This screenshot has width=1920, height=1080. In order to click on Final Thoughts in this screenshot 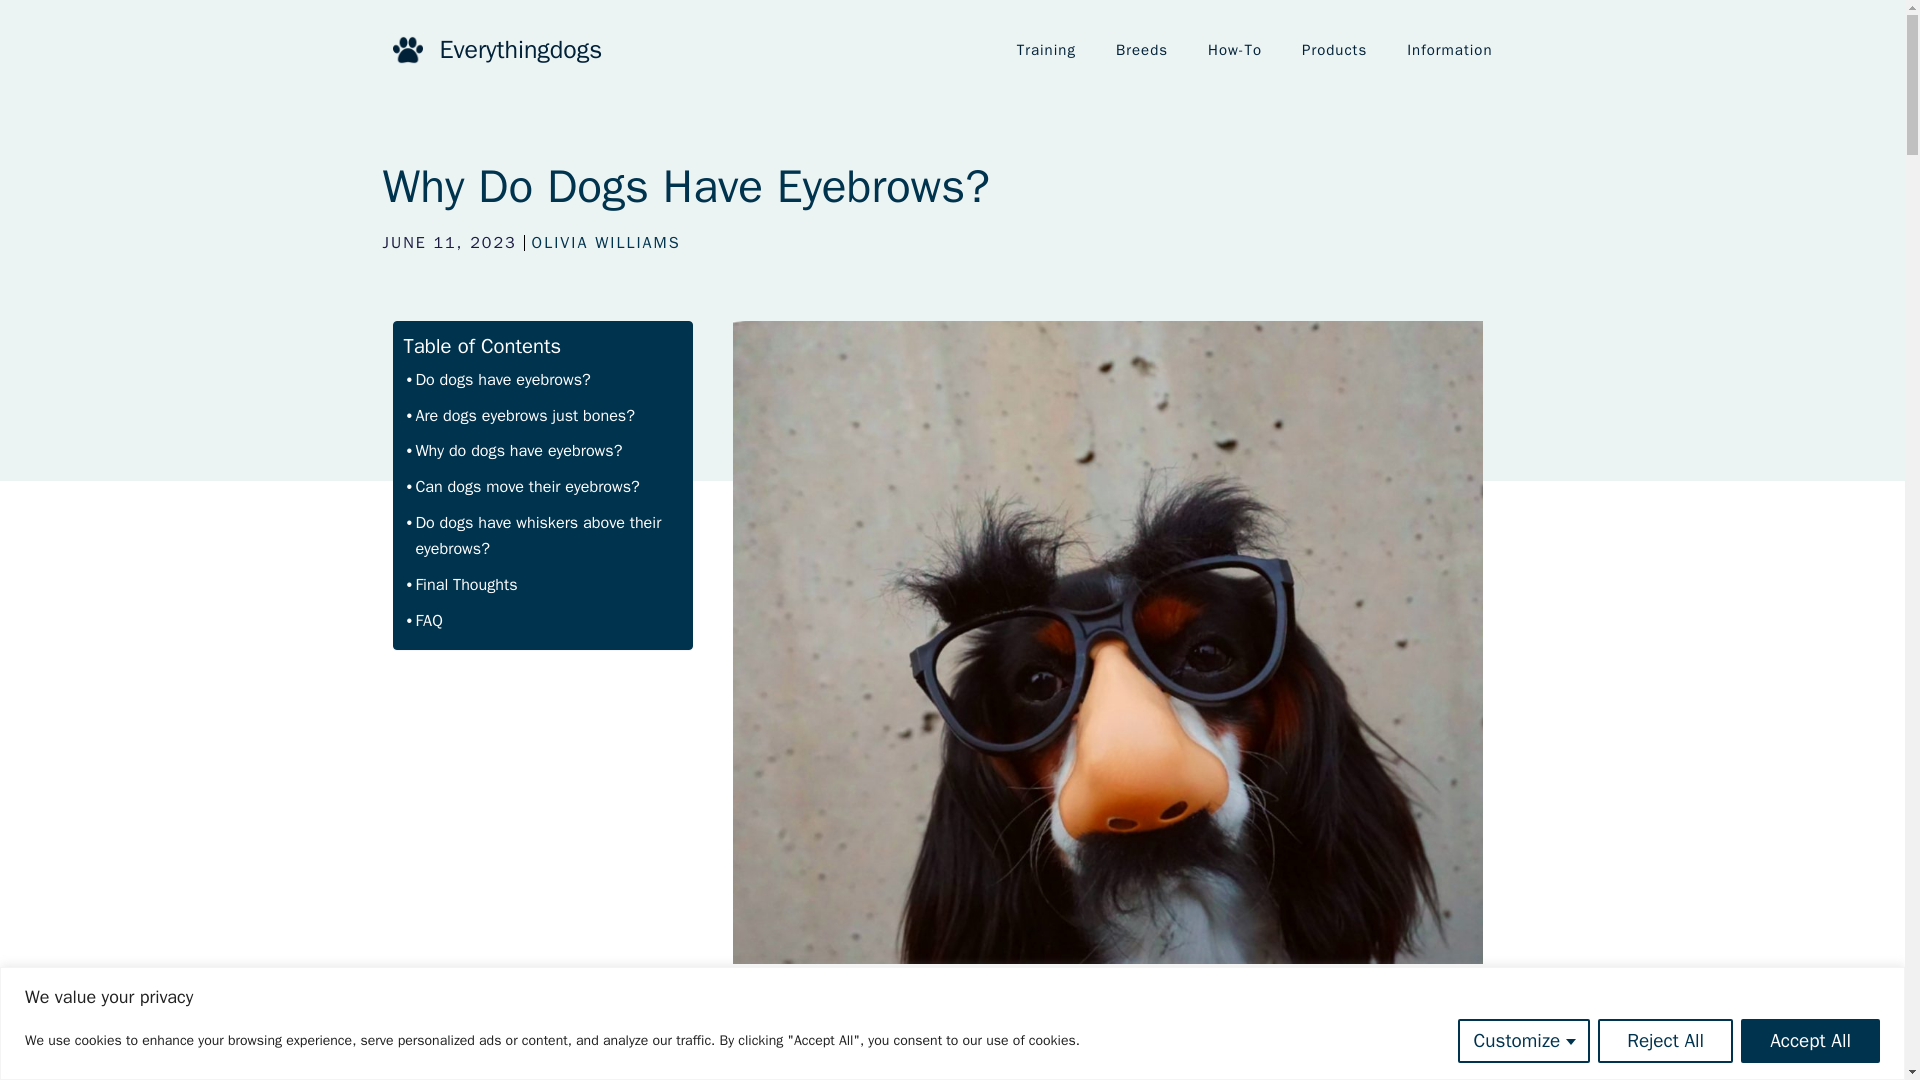, I will do `click(462, 584)`.